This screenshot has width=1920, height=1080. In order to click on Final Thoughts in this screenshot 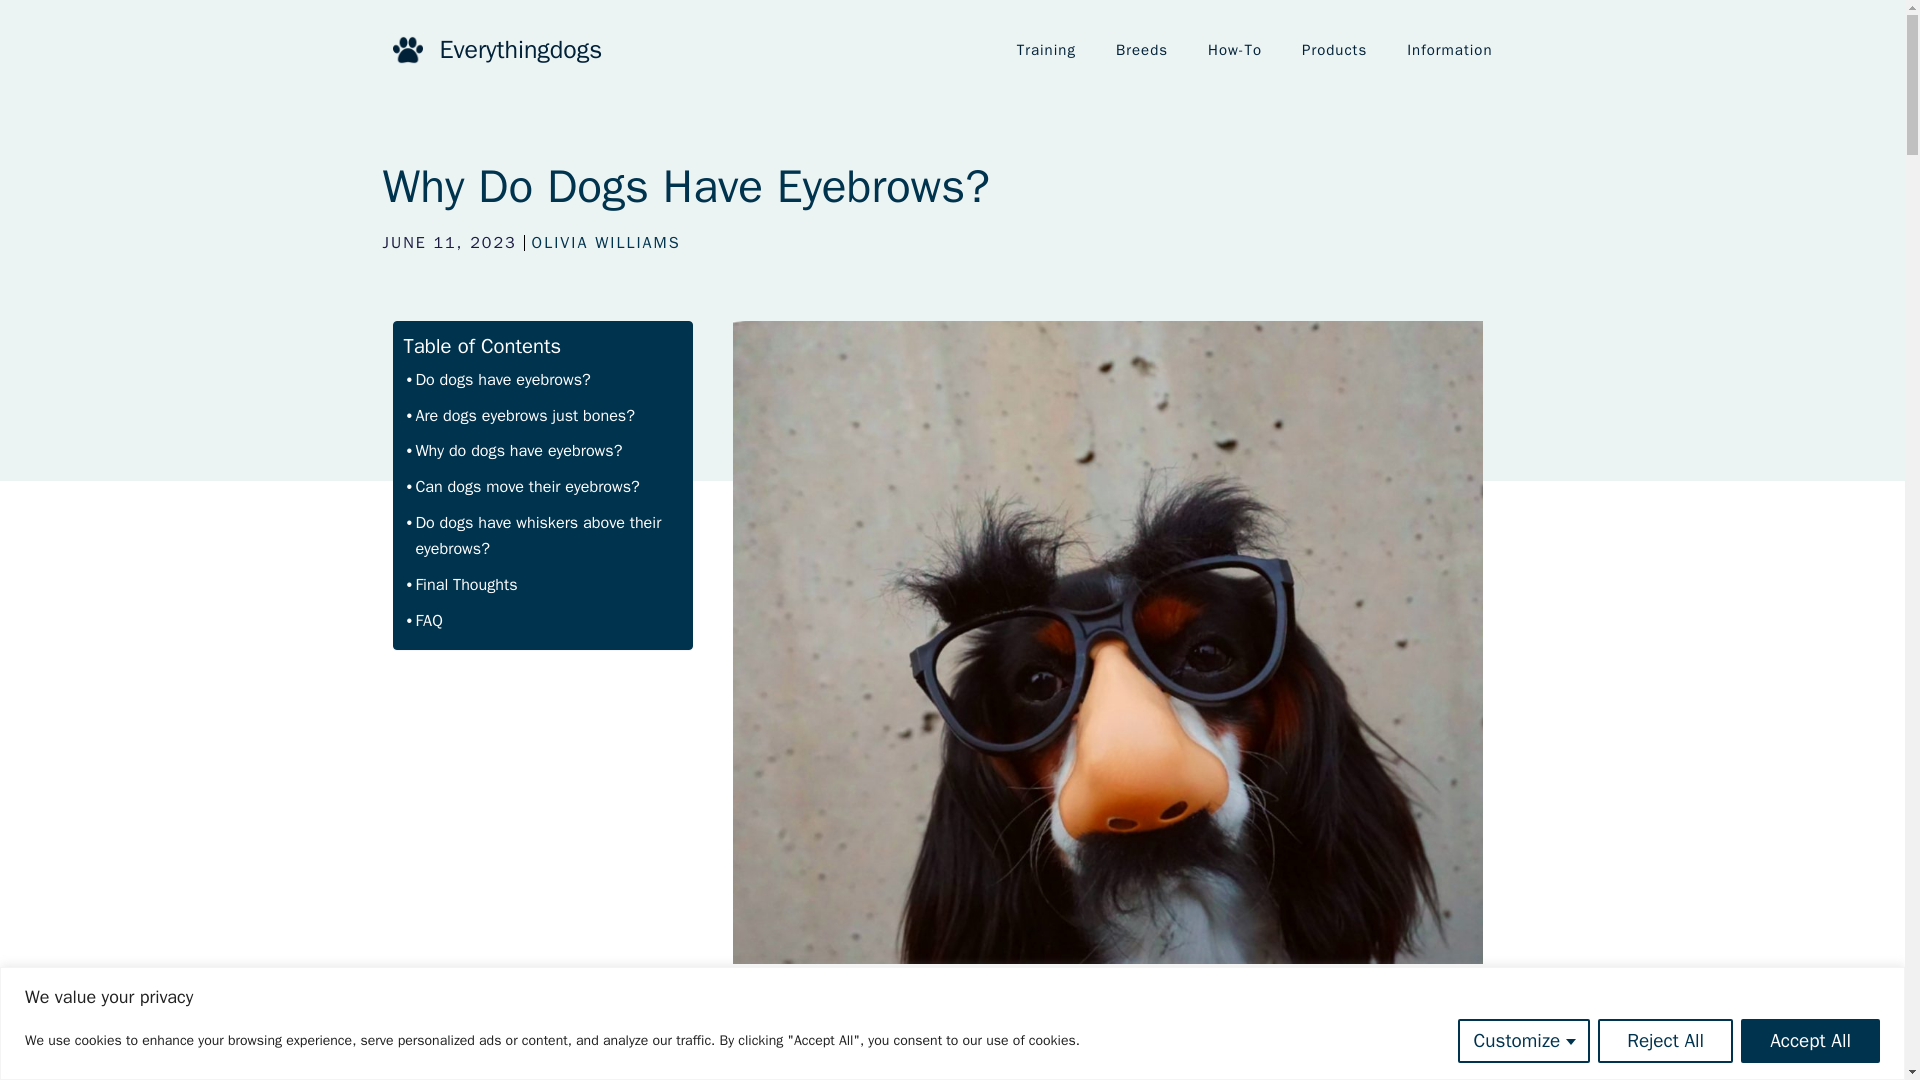, I will do `click(462, 584)`.